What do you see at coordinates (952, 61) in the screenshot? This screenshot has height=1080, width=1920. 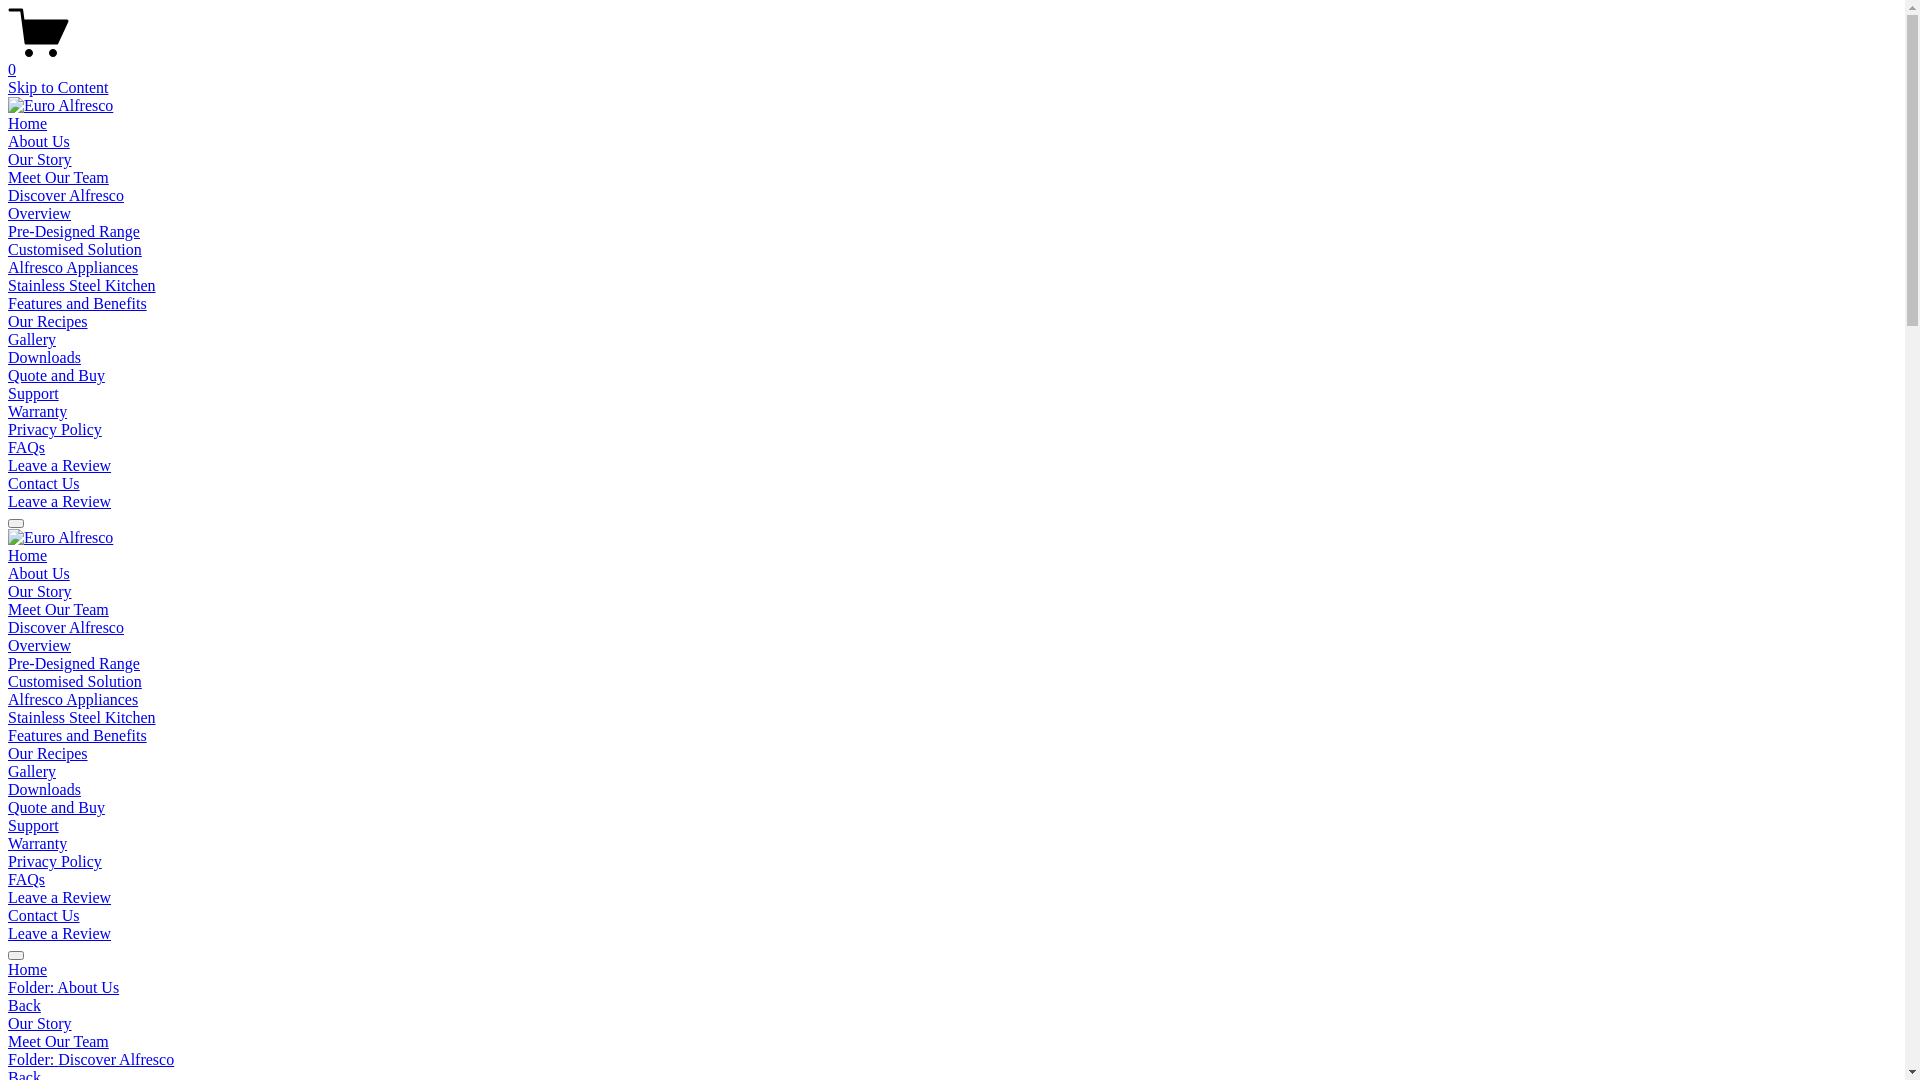 I see `0` at bounding box center [952, 61].